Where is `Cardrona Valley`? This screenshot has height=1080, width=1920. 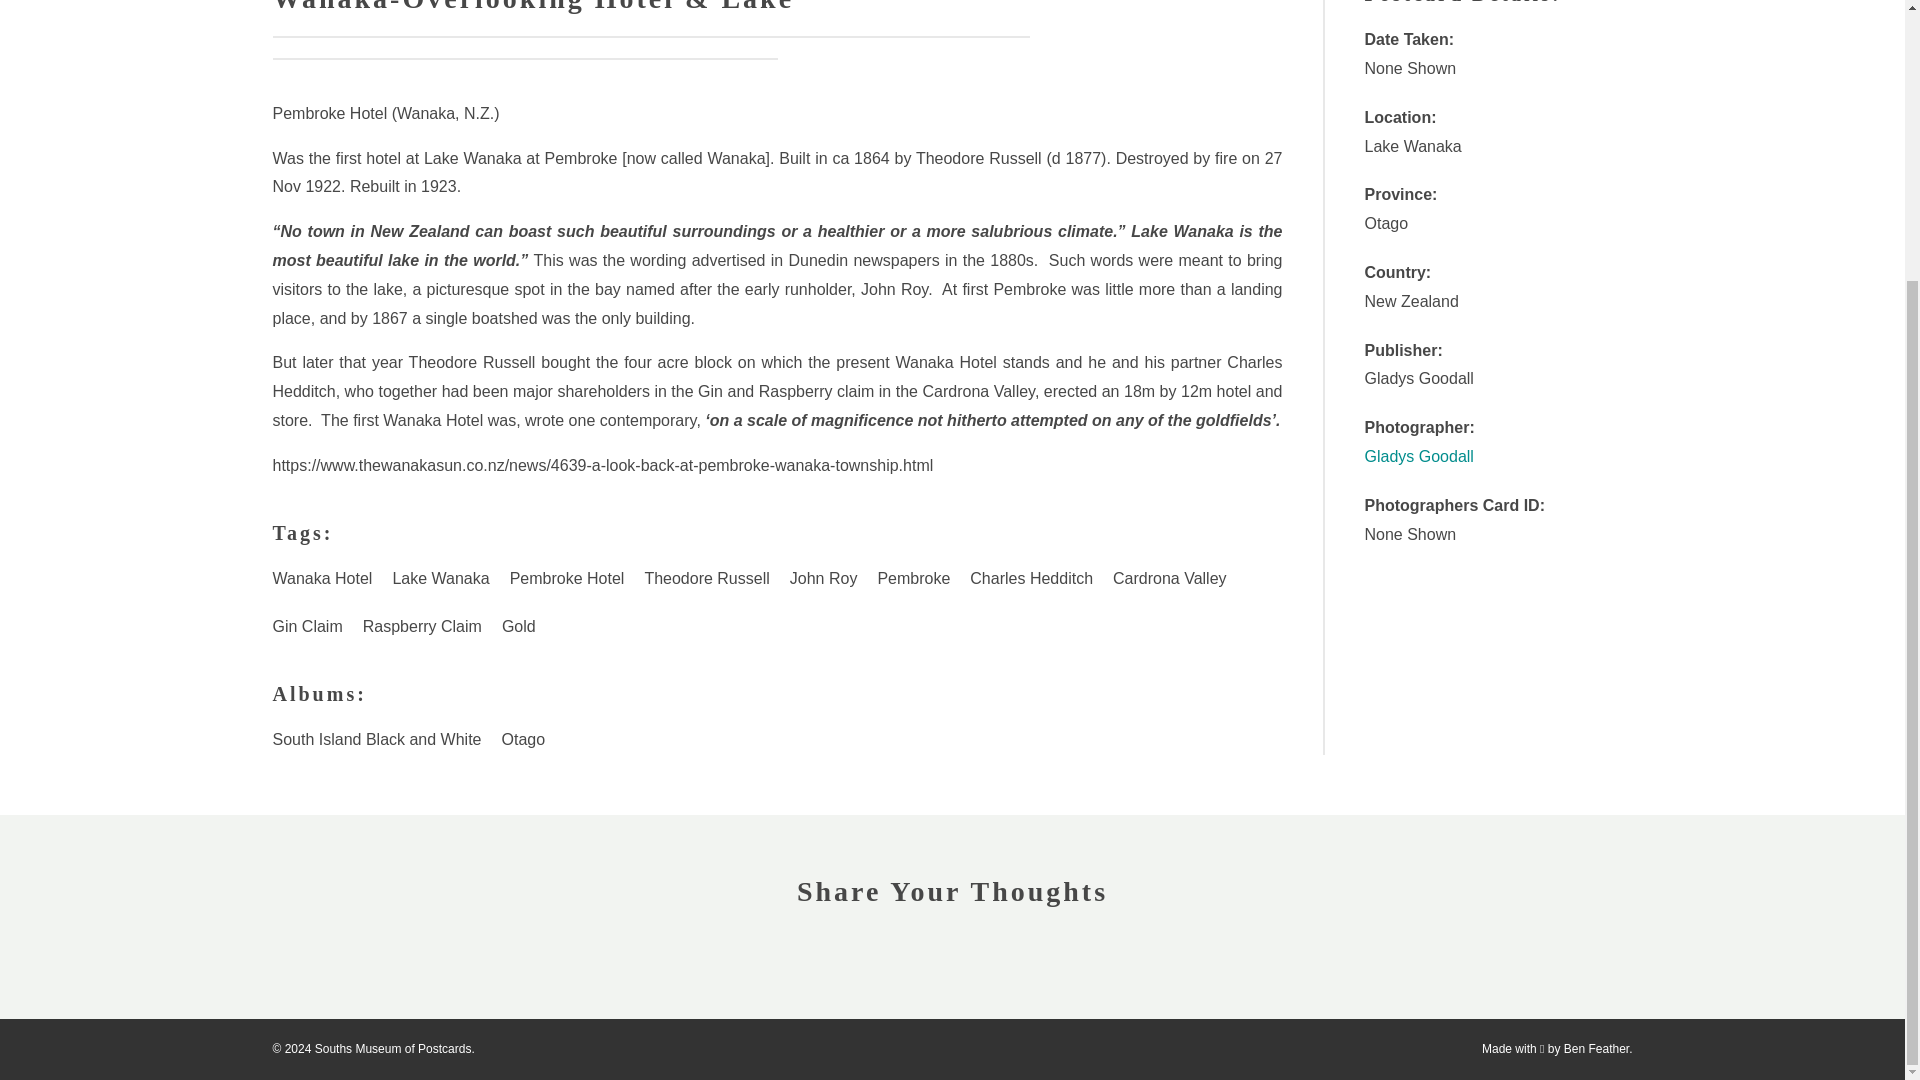
Cardrona Valley is located at coordinates (1169, 579).